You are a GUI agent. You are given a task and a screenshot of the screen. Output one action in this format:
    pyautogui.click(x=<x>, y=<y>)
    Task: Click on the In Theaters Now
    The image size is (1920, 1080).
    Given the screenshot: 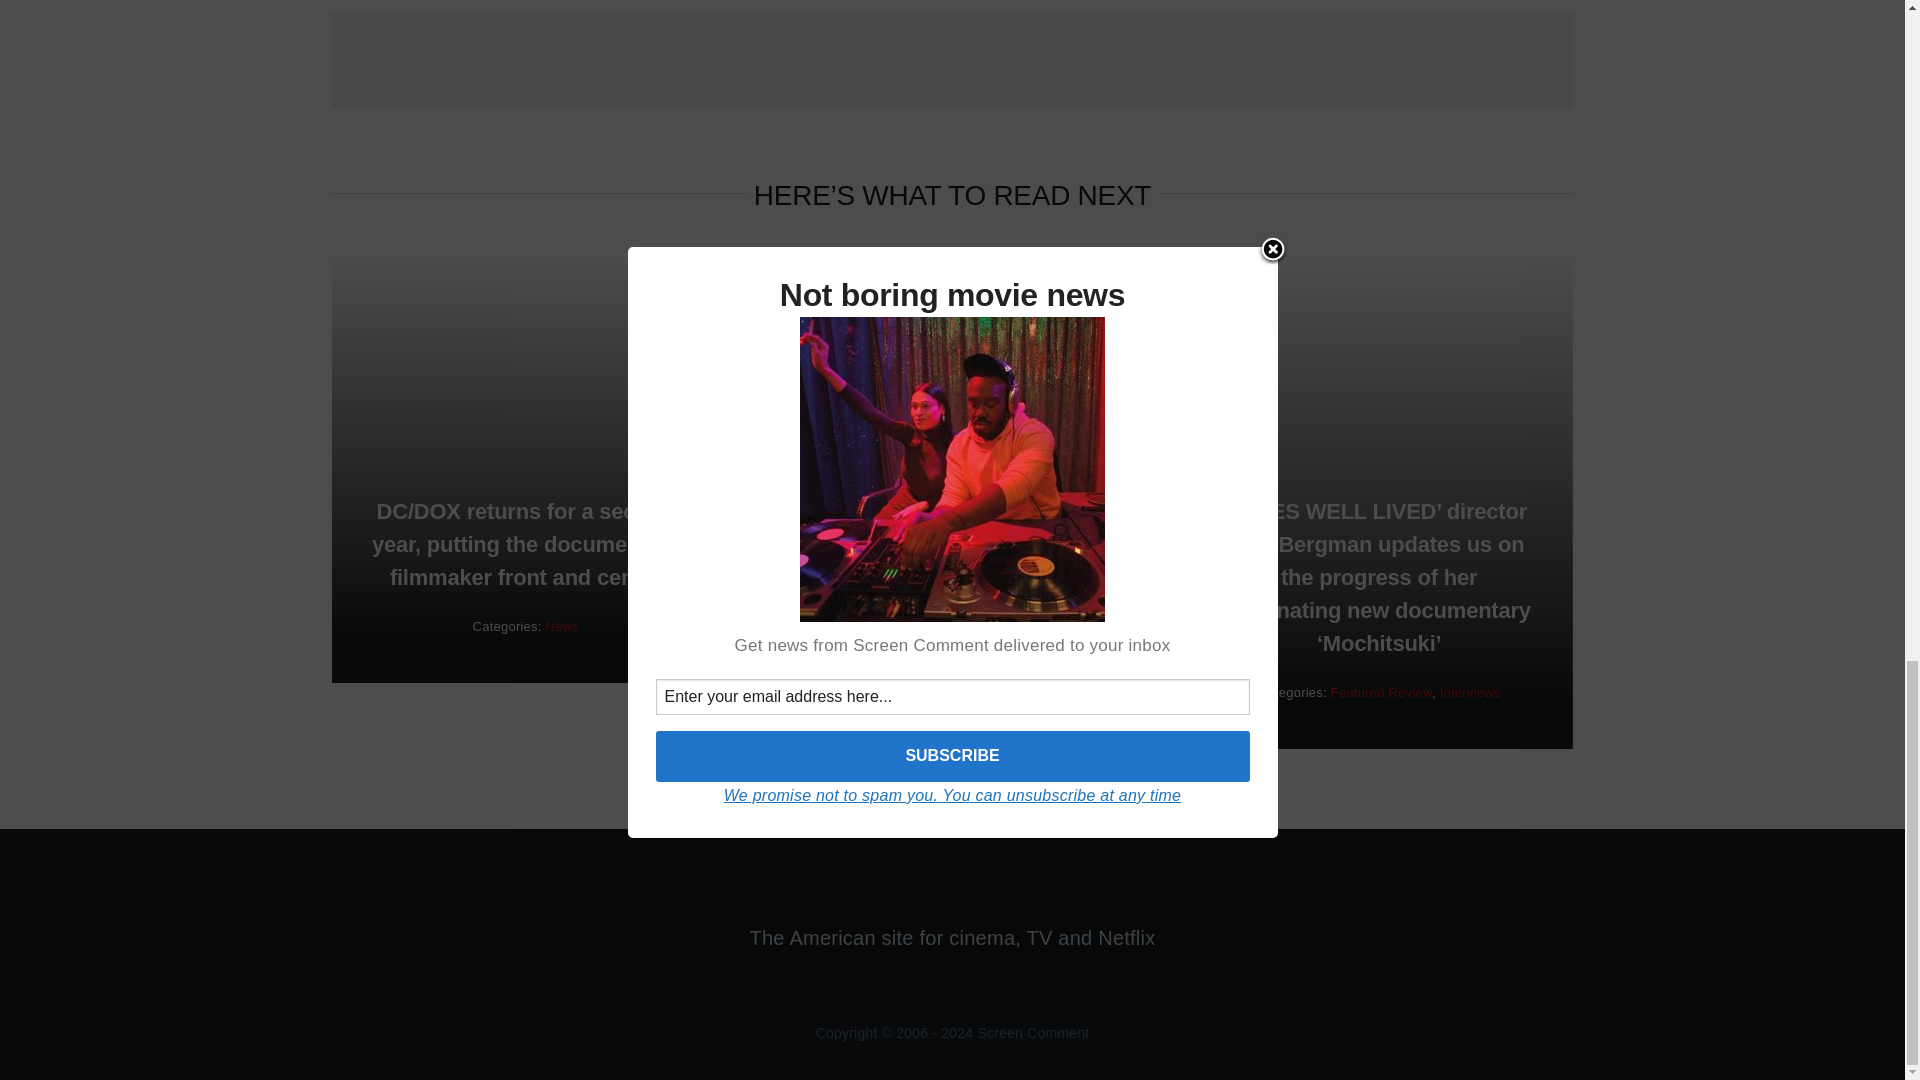 What is the action you would take?
    pyautogui.click(x=1028, y=621)
    